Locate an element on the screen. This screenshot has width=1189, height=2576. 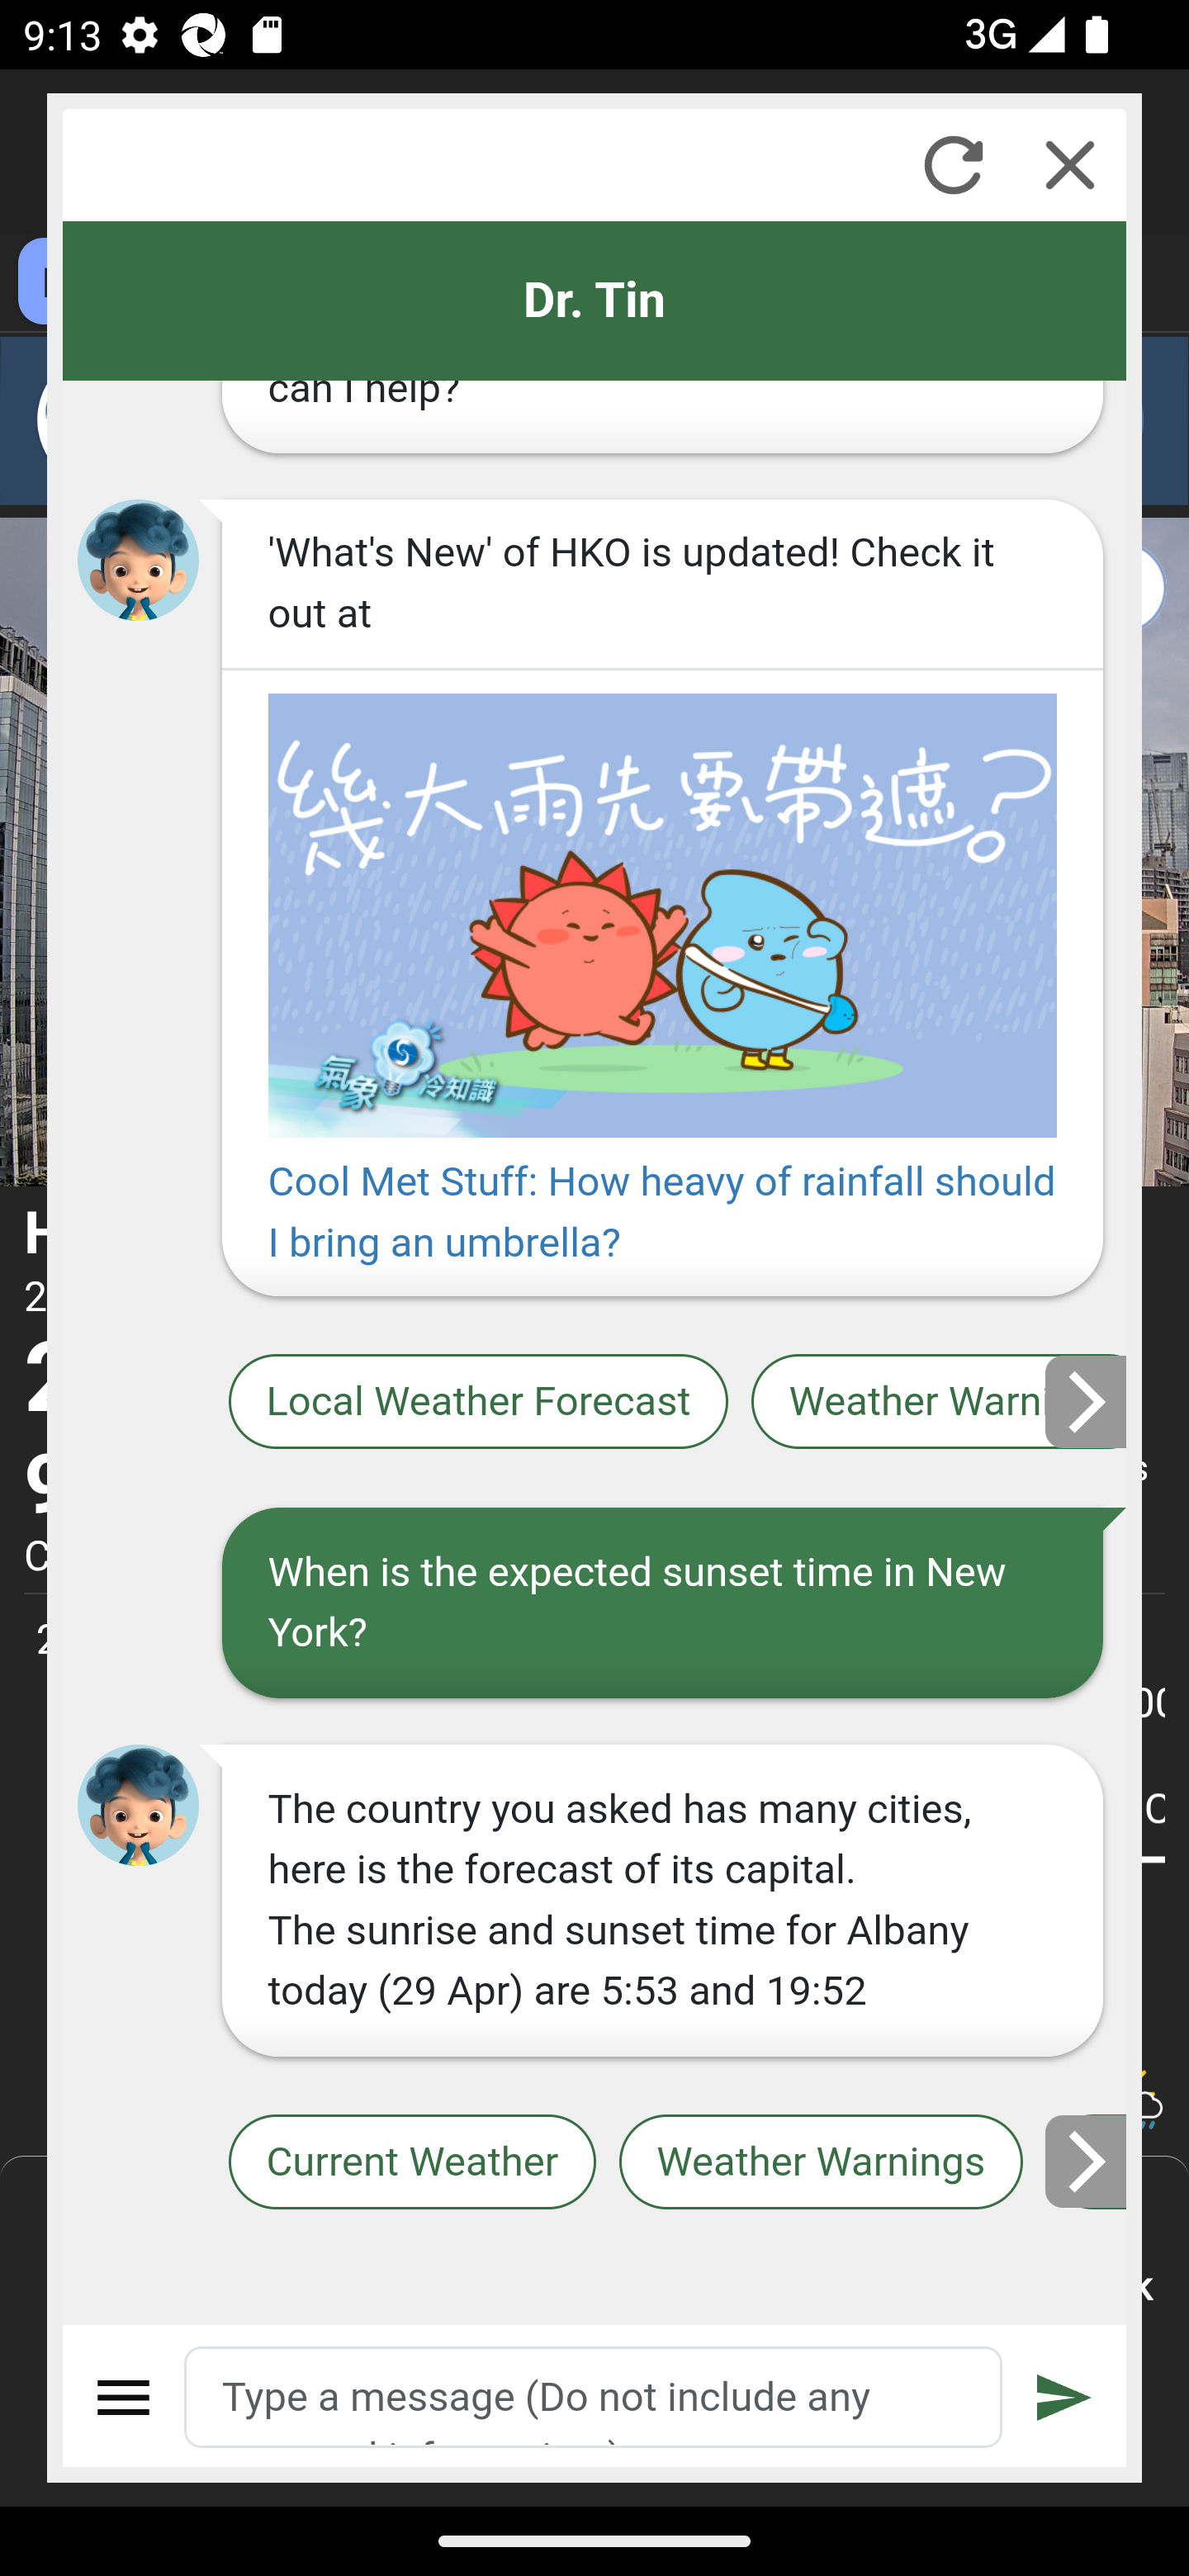
Refresh is located at coordinates (953, 164).